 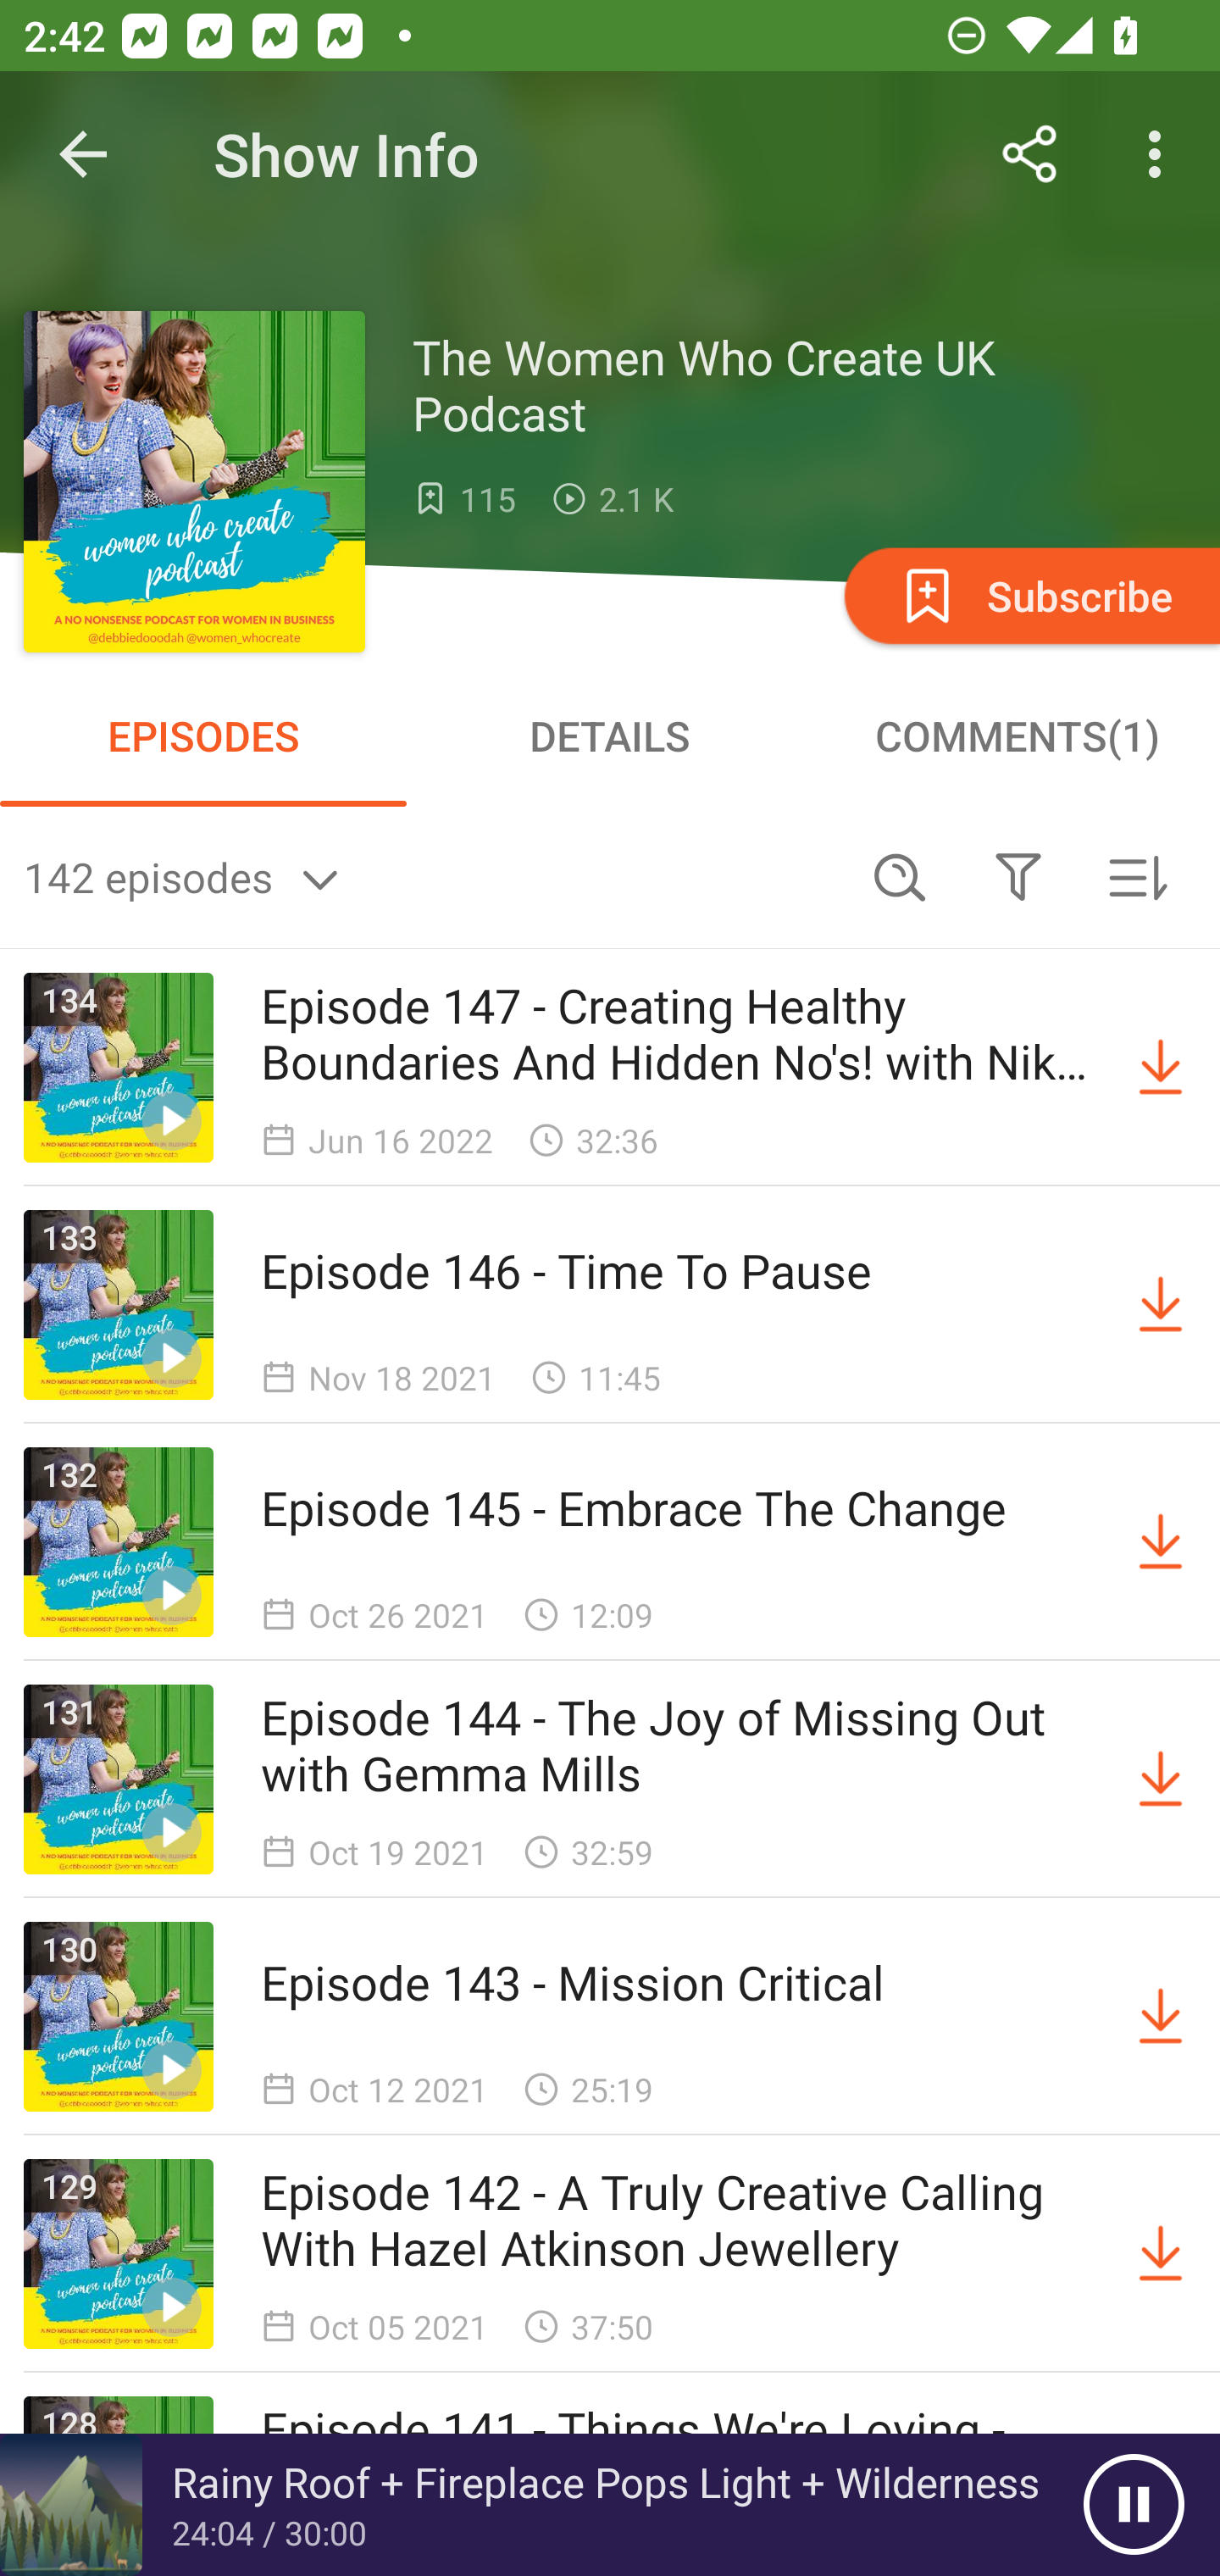 What do you see at coordinates (1017, 736) in the screenshot?
I see `COMMENTS(1)` at bounding box center [1017, 736].